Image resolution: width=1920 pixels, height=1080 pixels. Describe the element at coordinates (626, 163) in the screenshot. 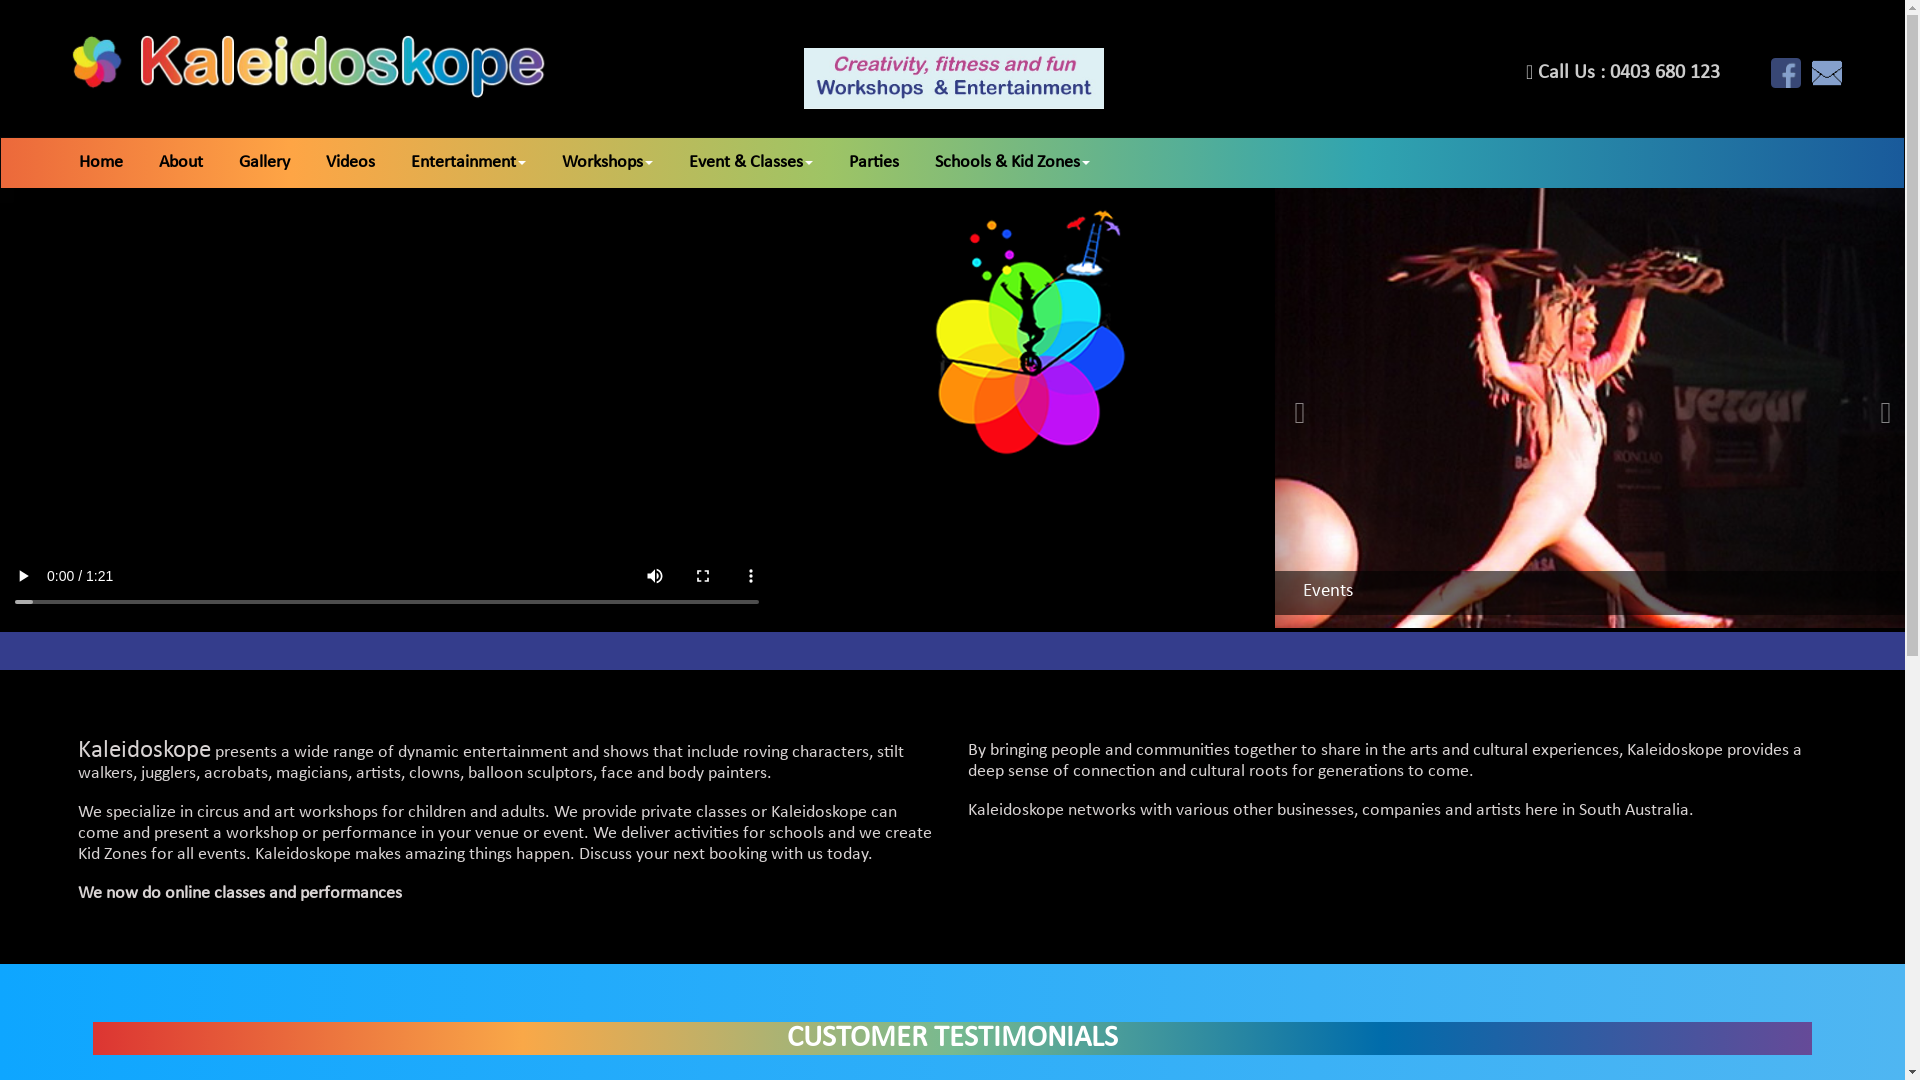

I see `Workshops` at that location.